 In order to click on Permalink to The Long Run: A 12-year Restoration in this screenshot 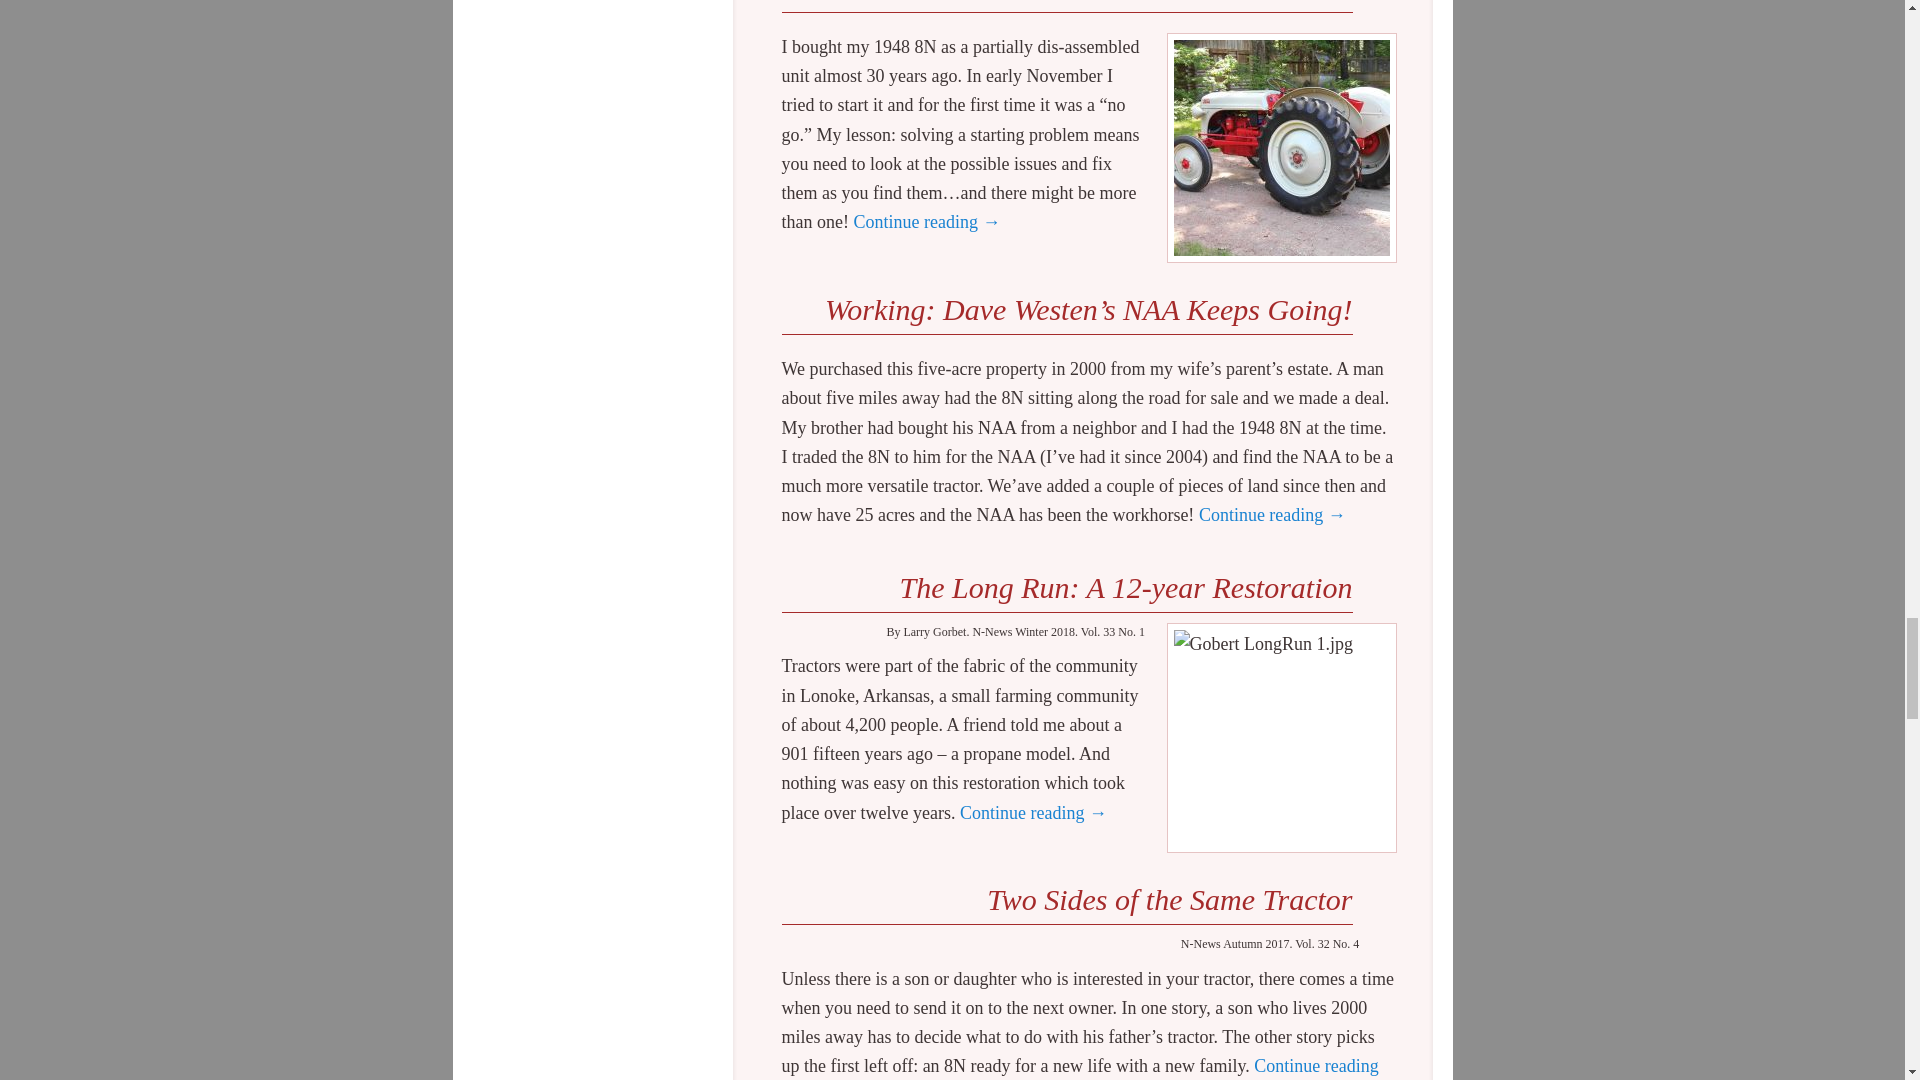, I will do `click(1124, 587)`.